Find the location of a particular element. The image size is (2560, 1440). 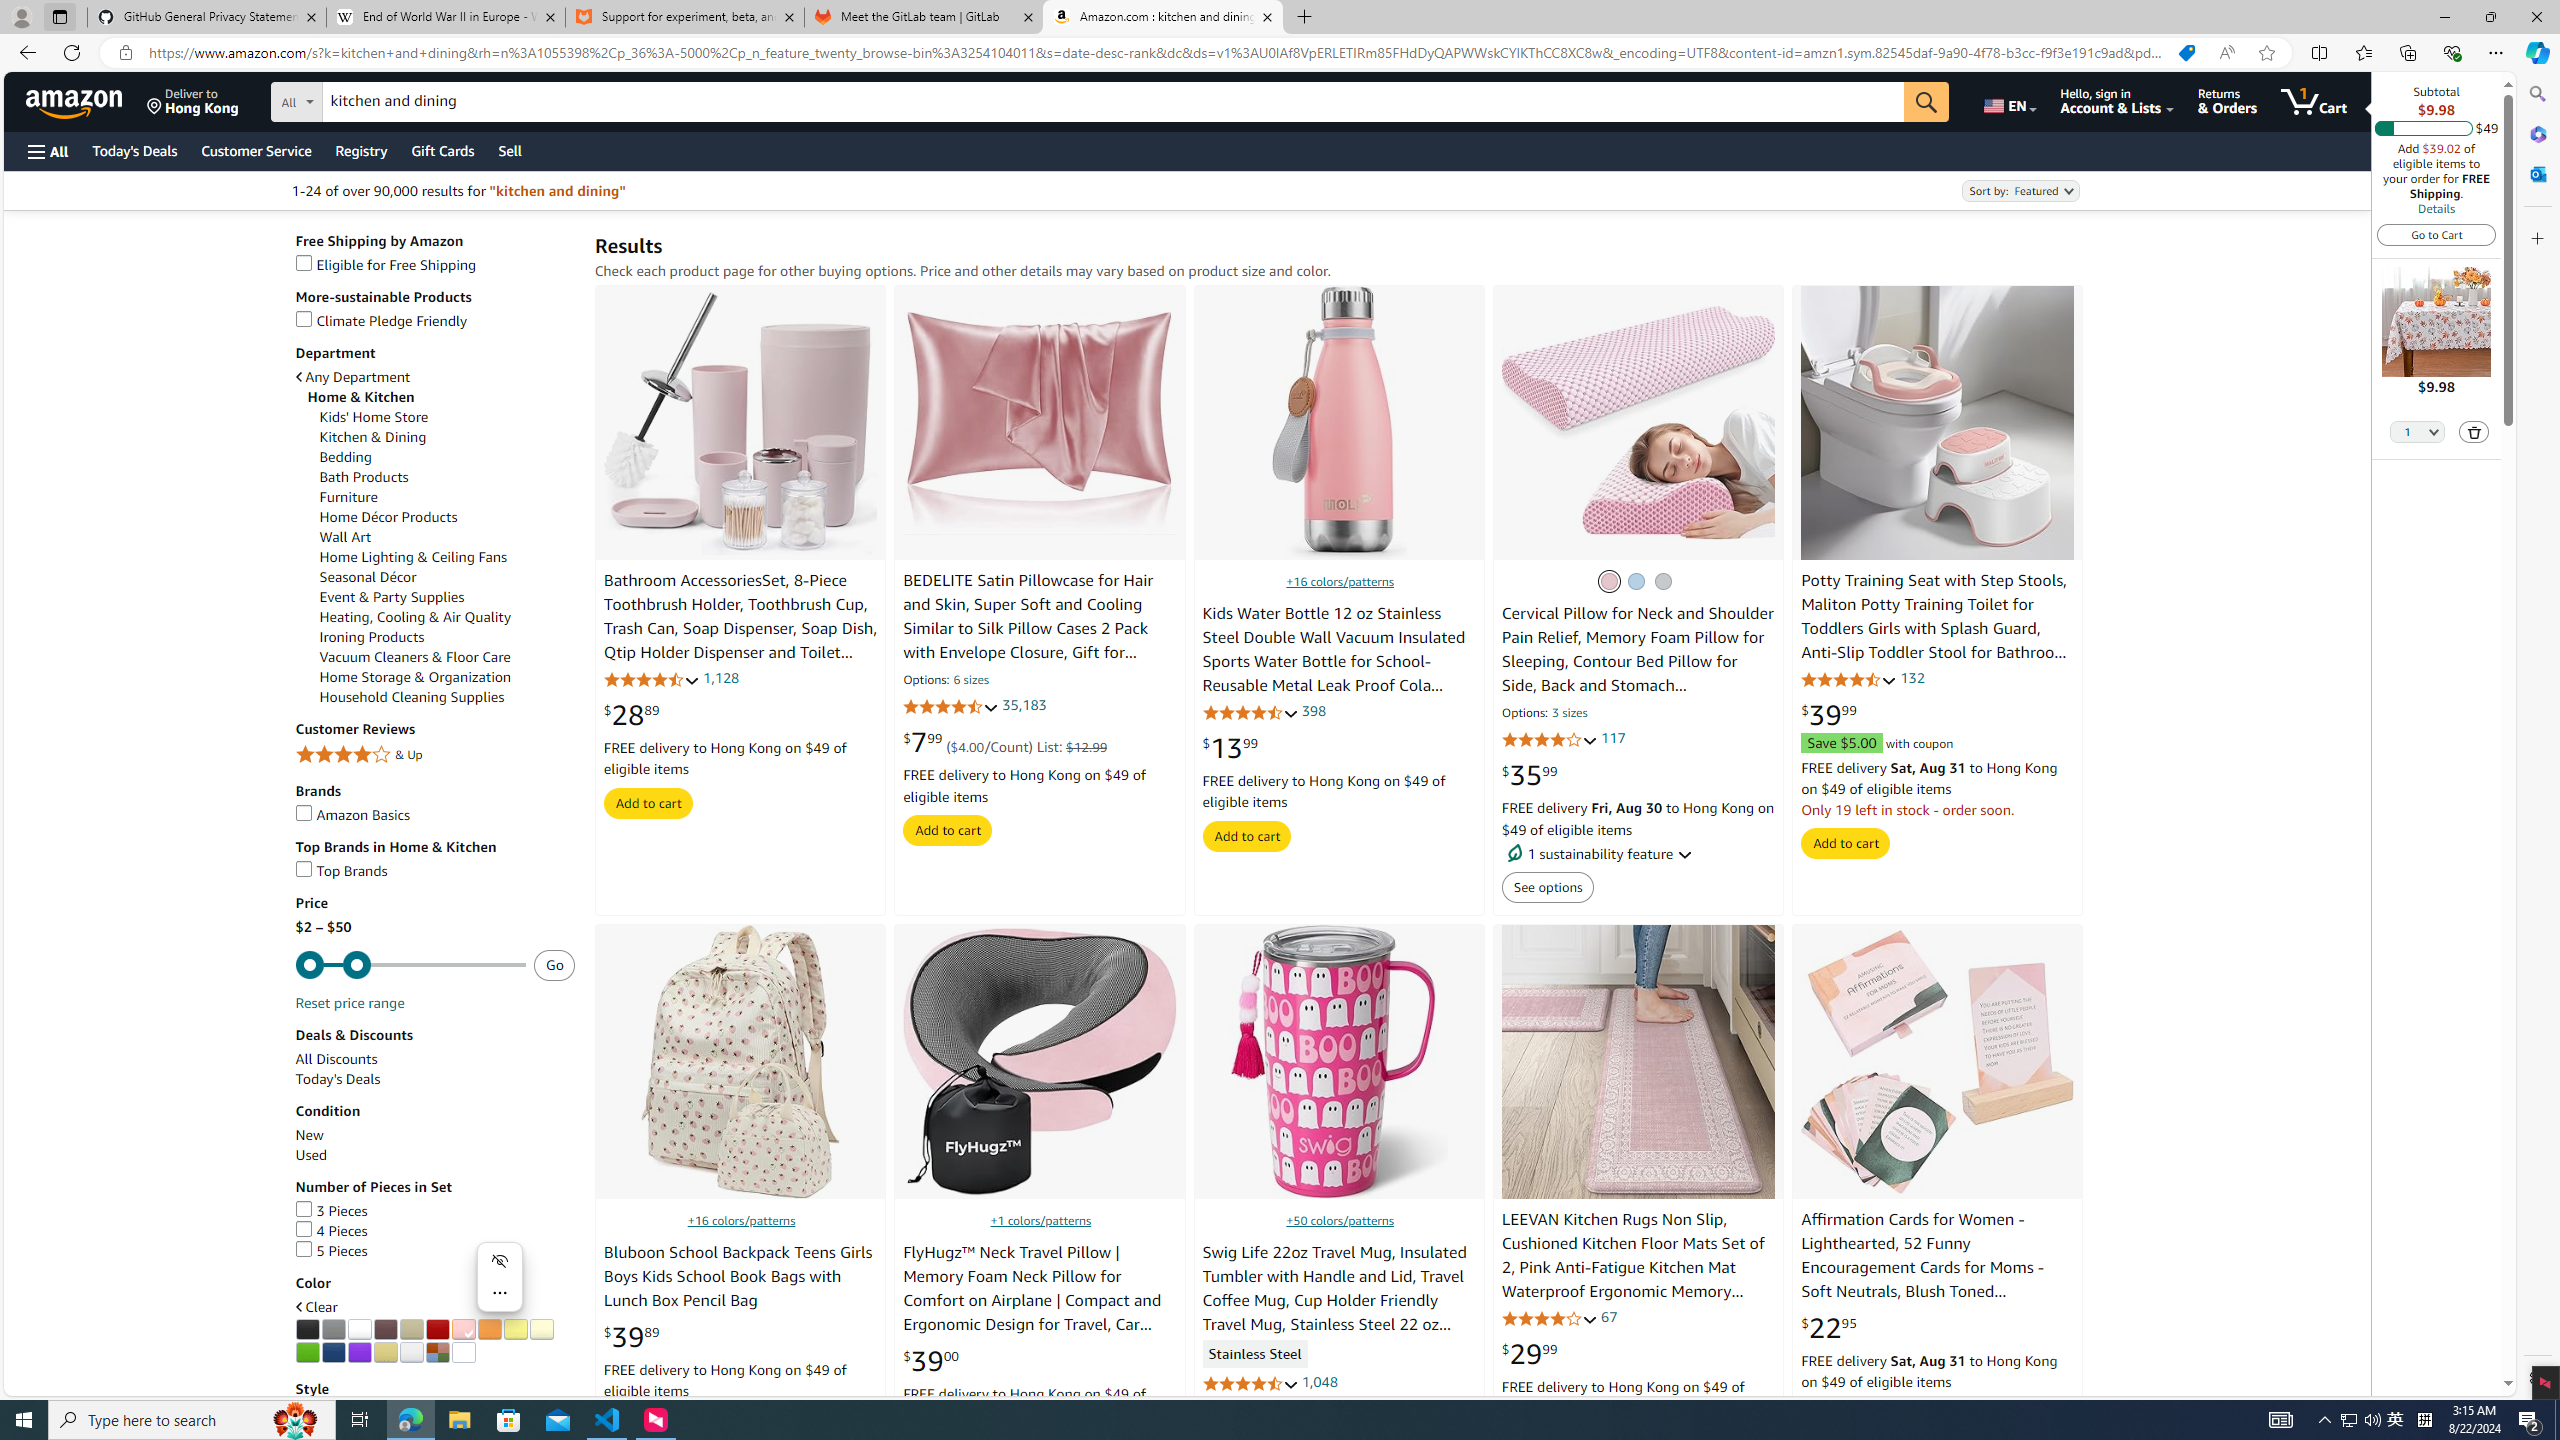

New is located at coordinates (435, 1135).